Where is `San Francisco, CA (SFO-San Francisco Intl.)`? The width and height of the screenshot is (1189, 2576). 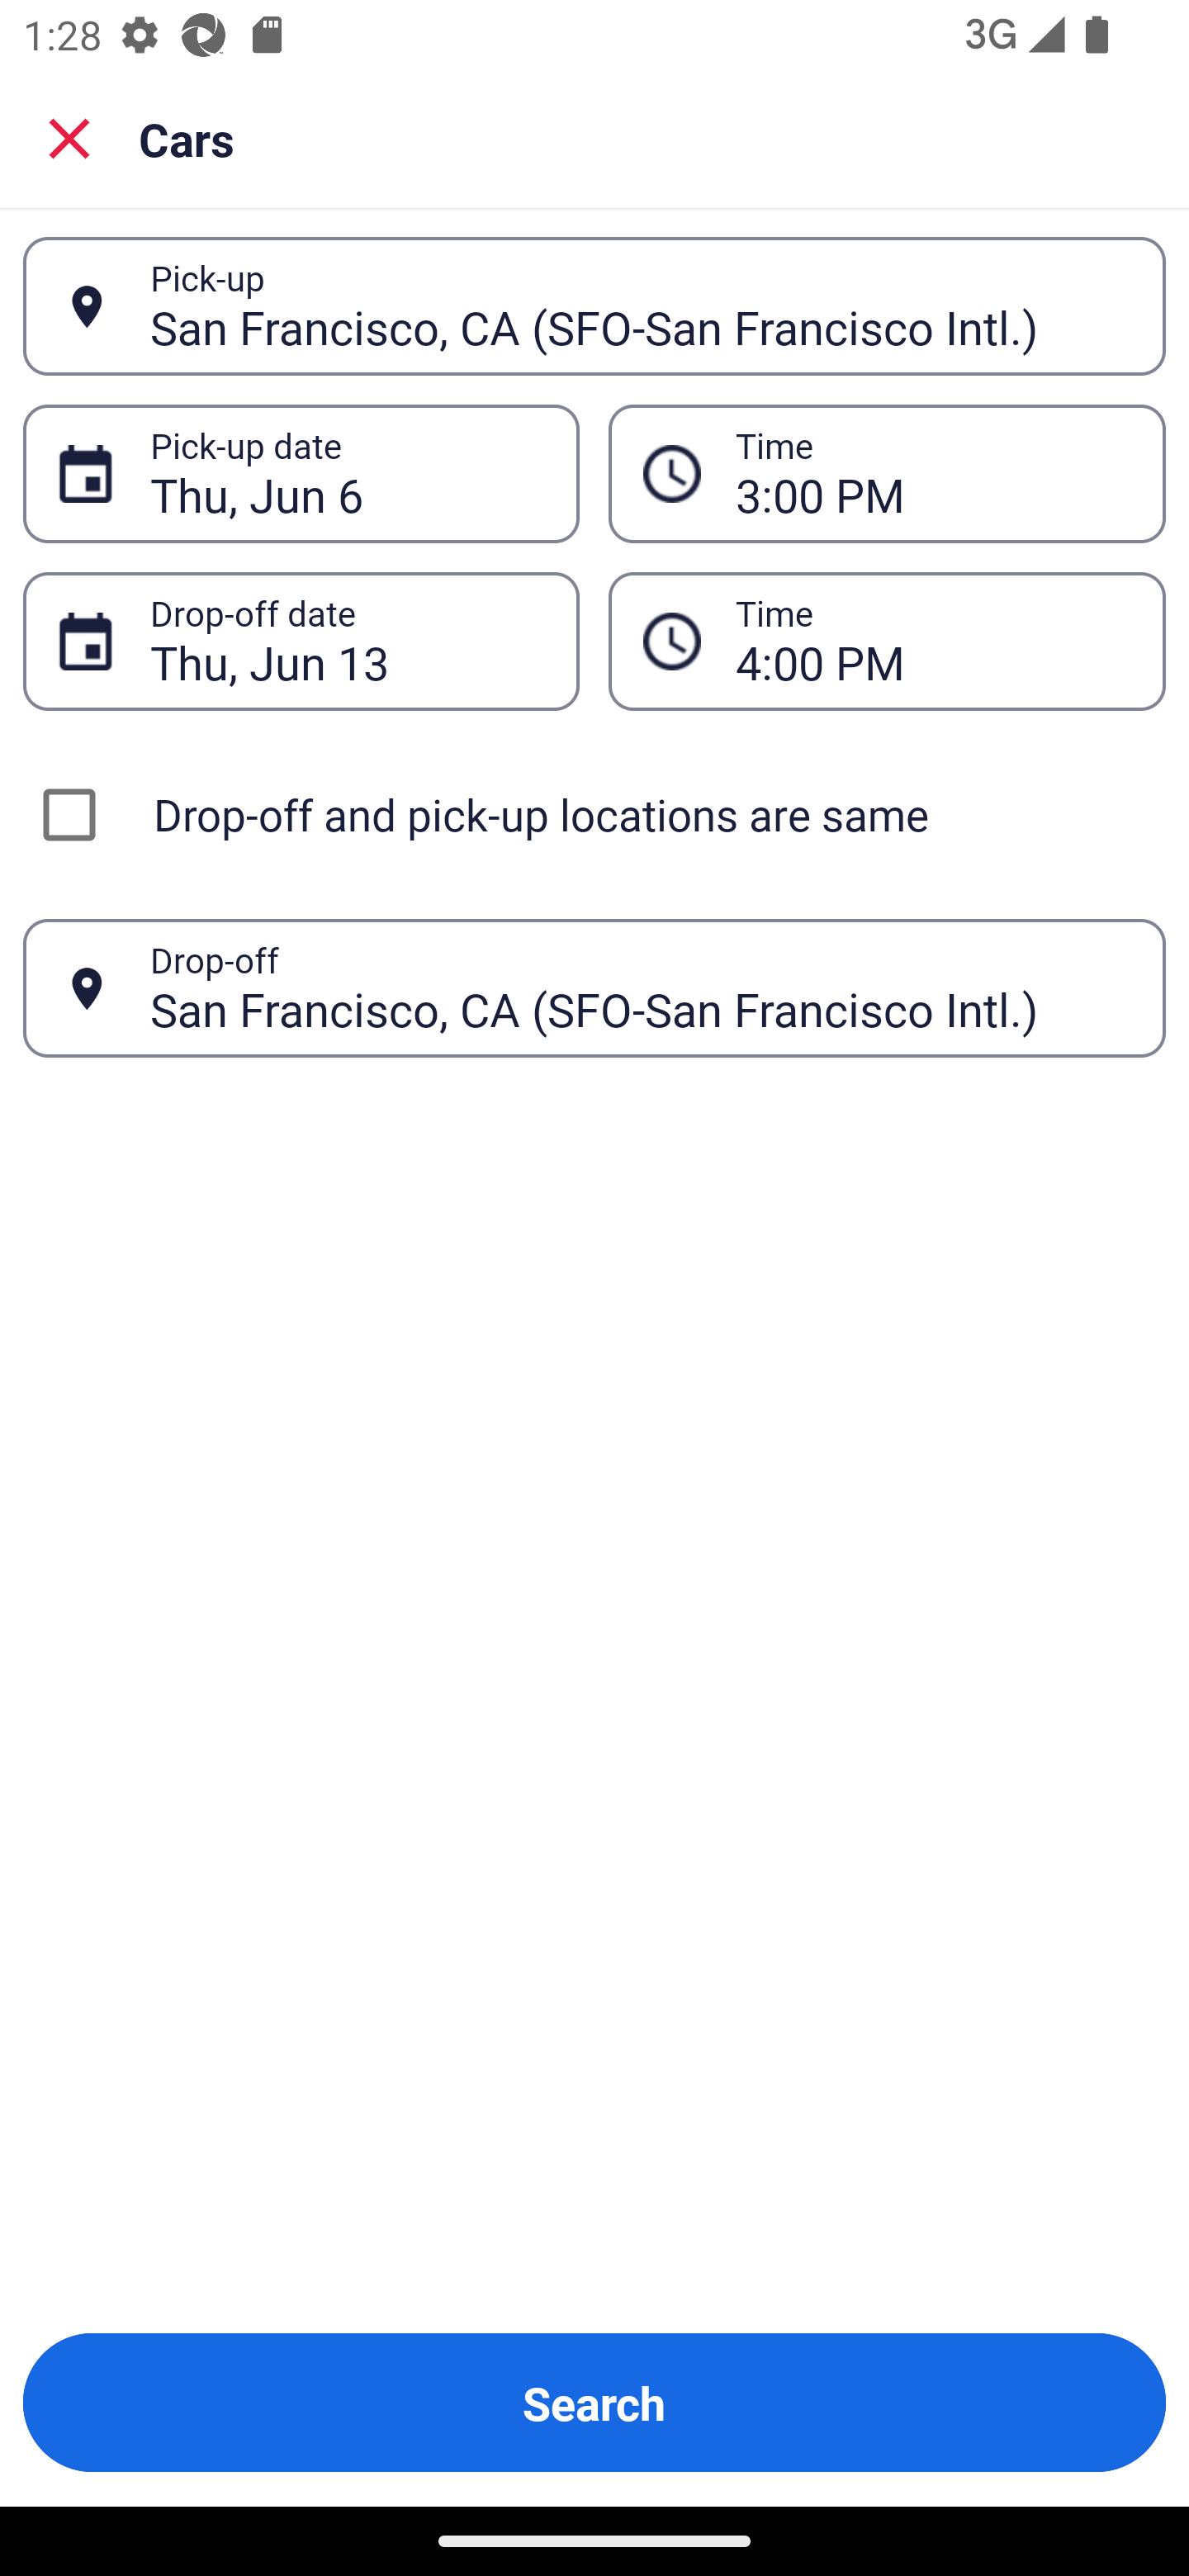 San Francisco, CA (SFO-San Francisco Intl.) is located at coordinates (640, 987).